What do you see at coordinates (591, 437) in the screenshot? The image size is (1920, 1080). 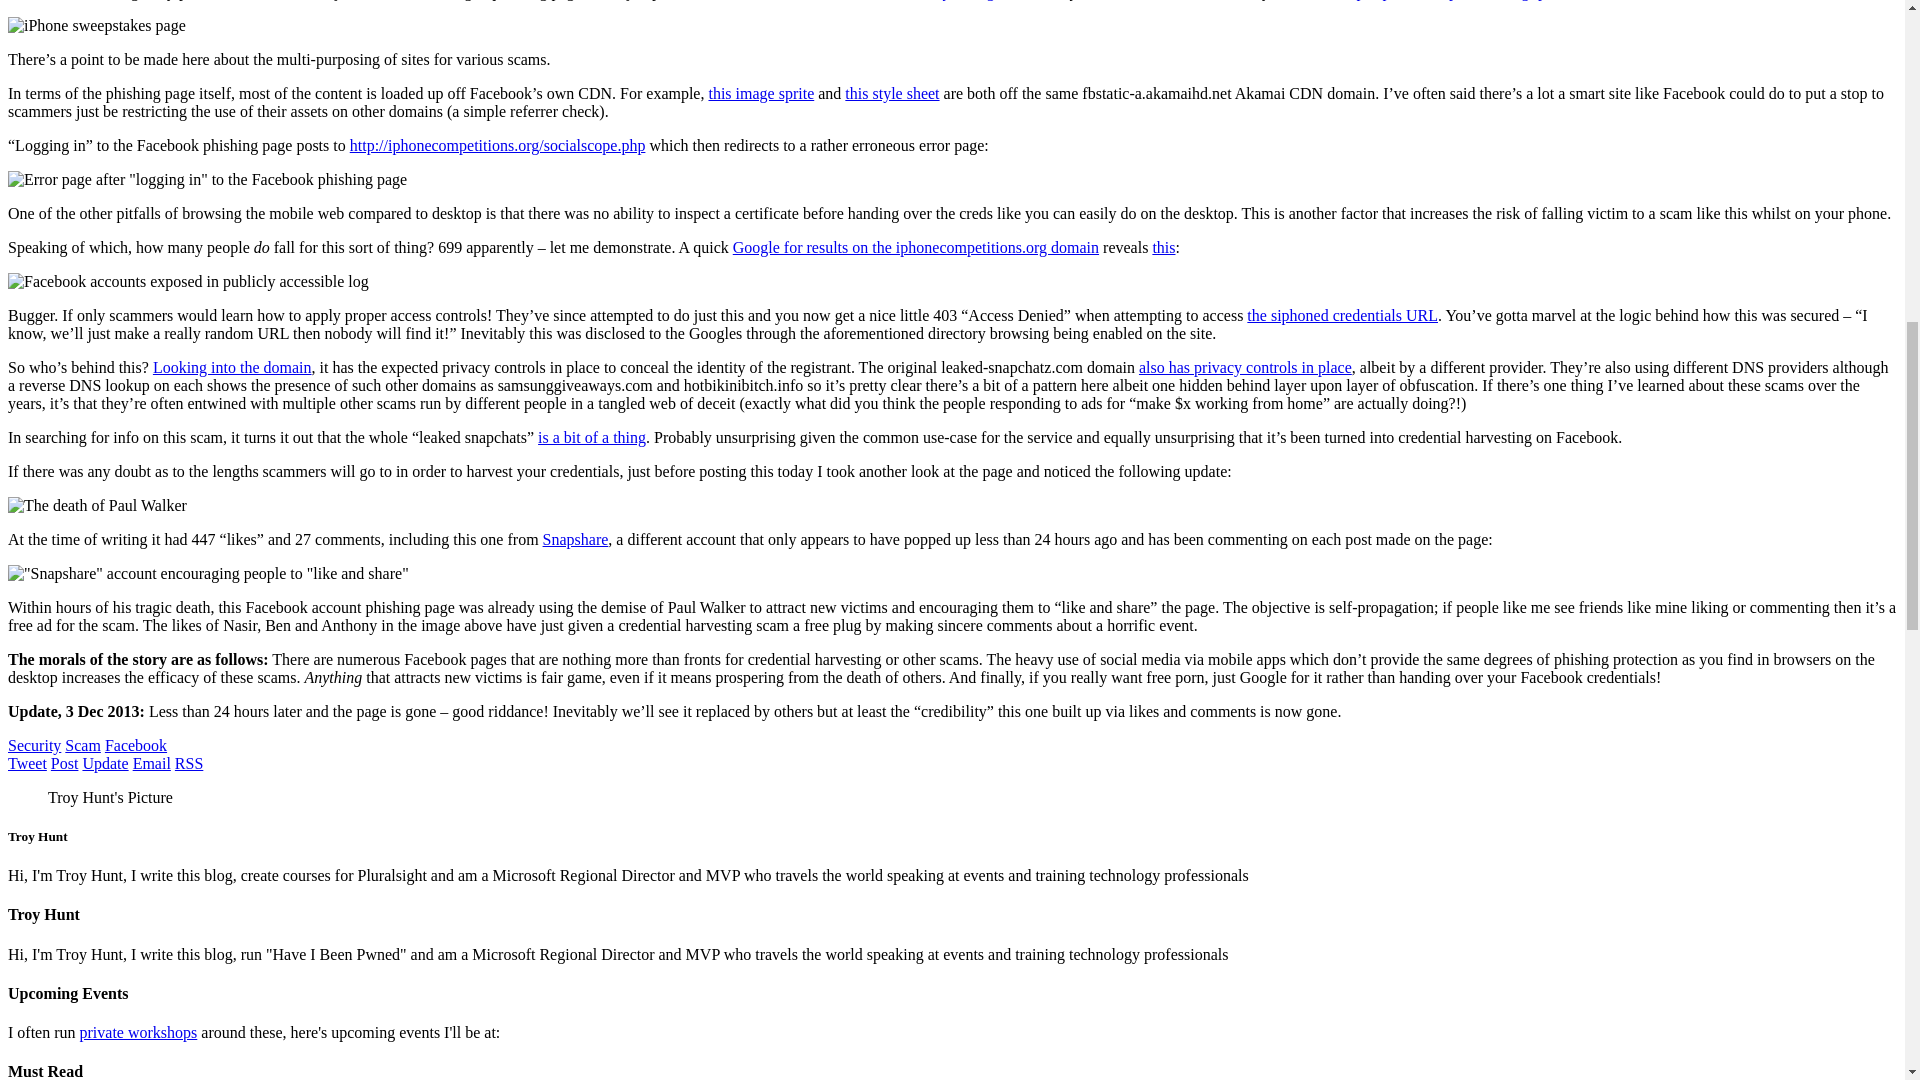 I see `is a bit of a thing` at bounding box center [591, 437].